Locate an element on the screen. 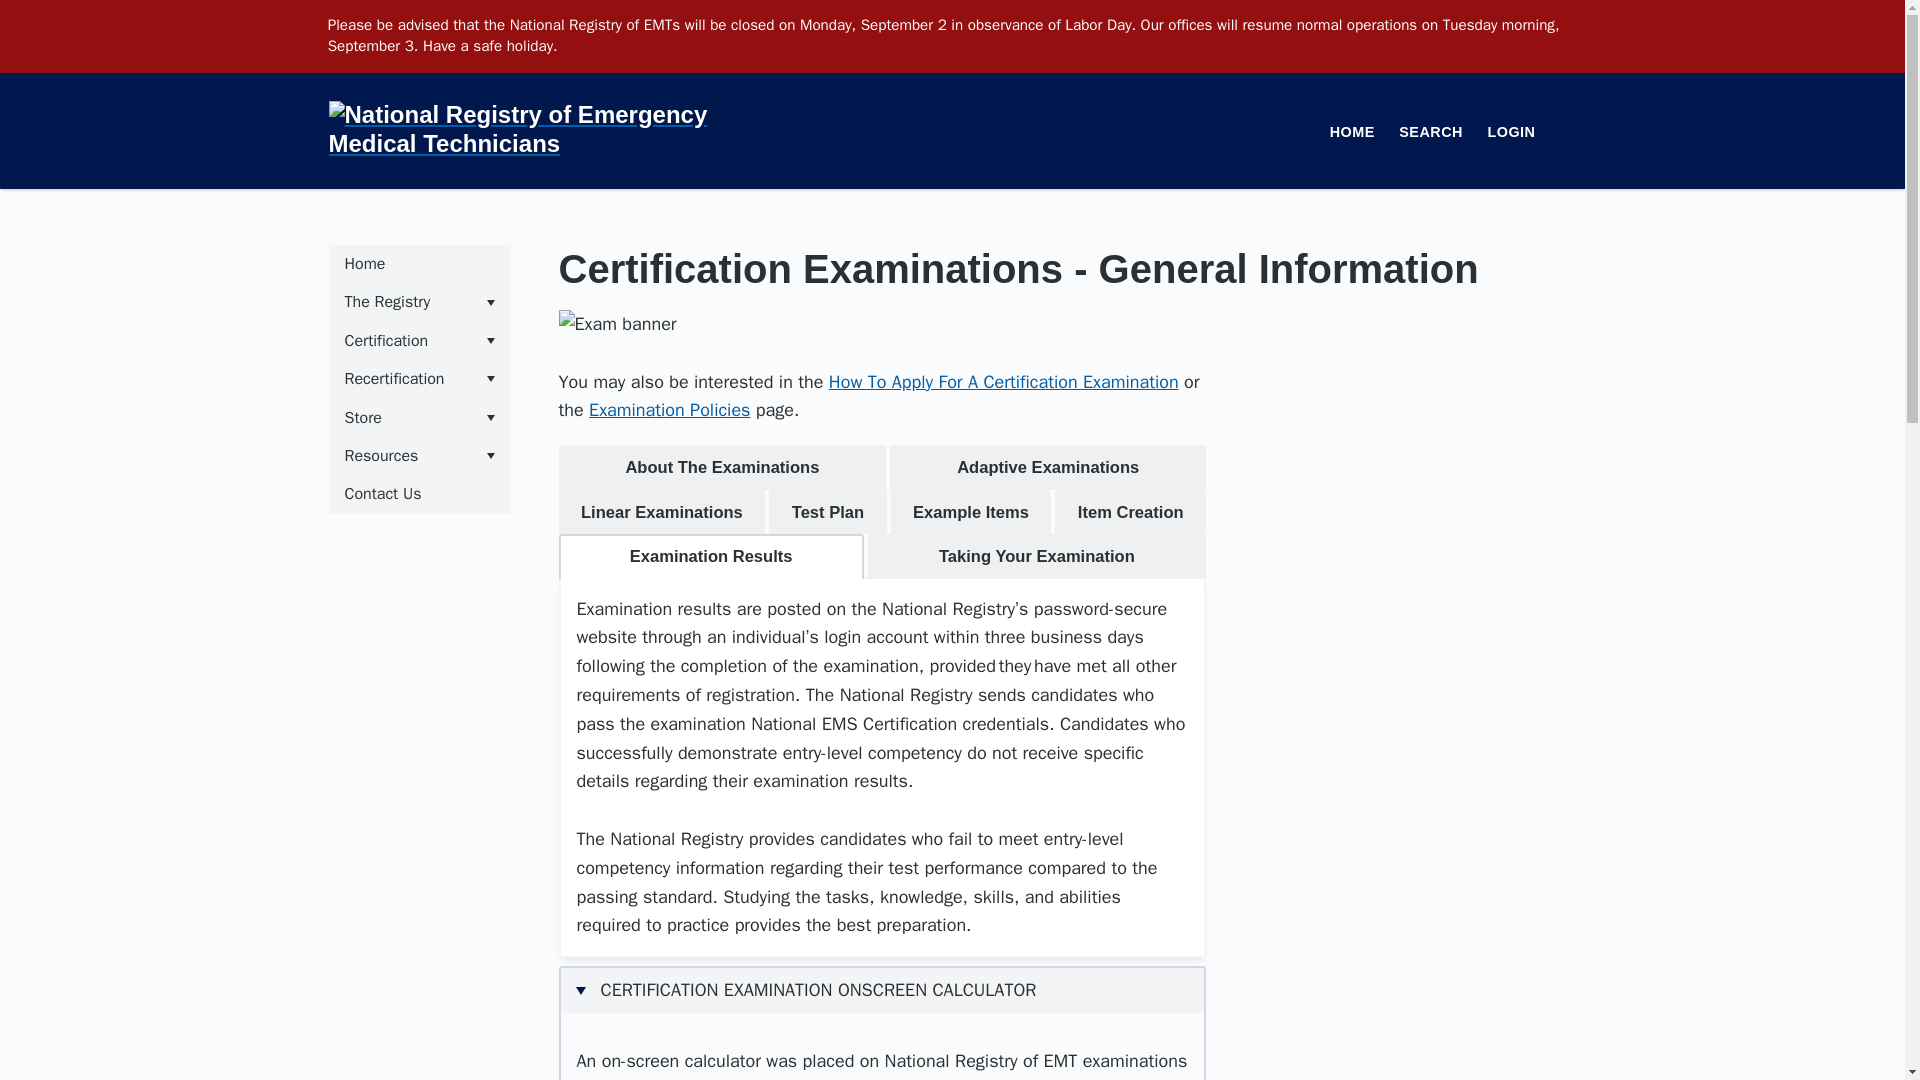 The width and height of the screenshot is (1920, 1080). HOME is located at coordinates (1352, 132).